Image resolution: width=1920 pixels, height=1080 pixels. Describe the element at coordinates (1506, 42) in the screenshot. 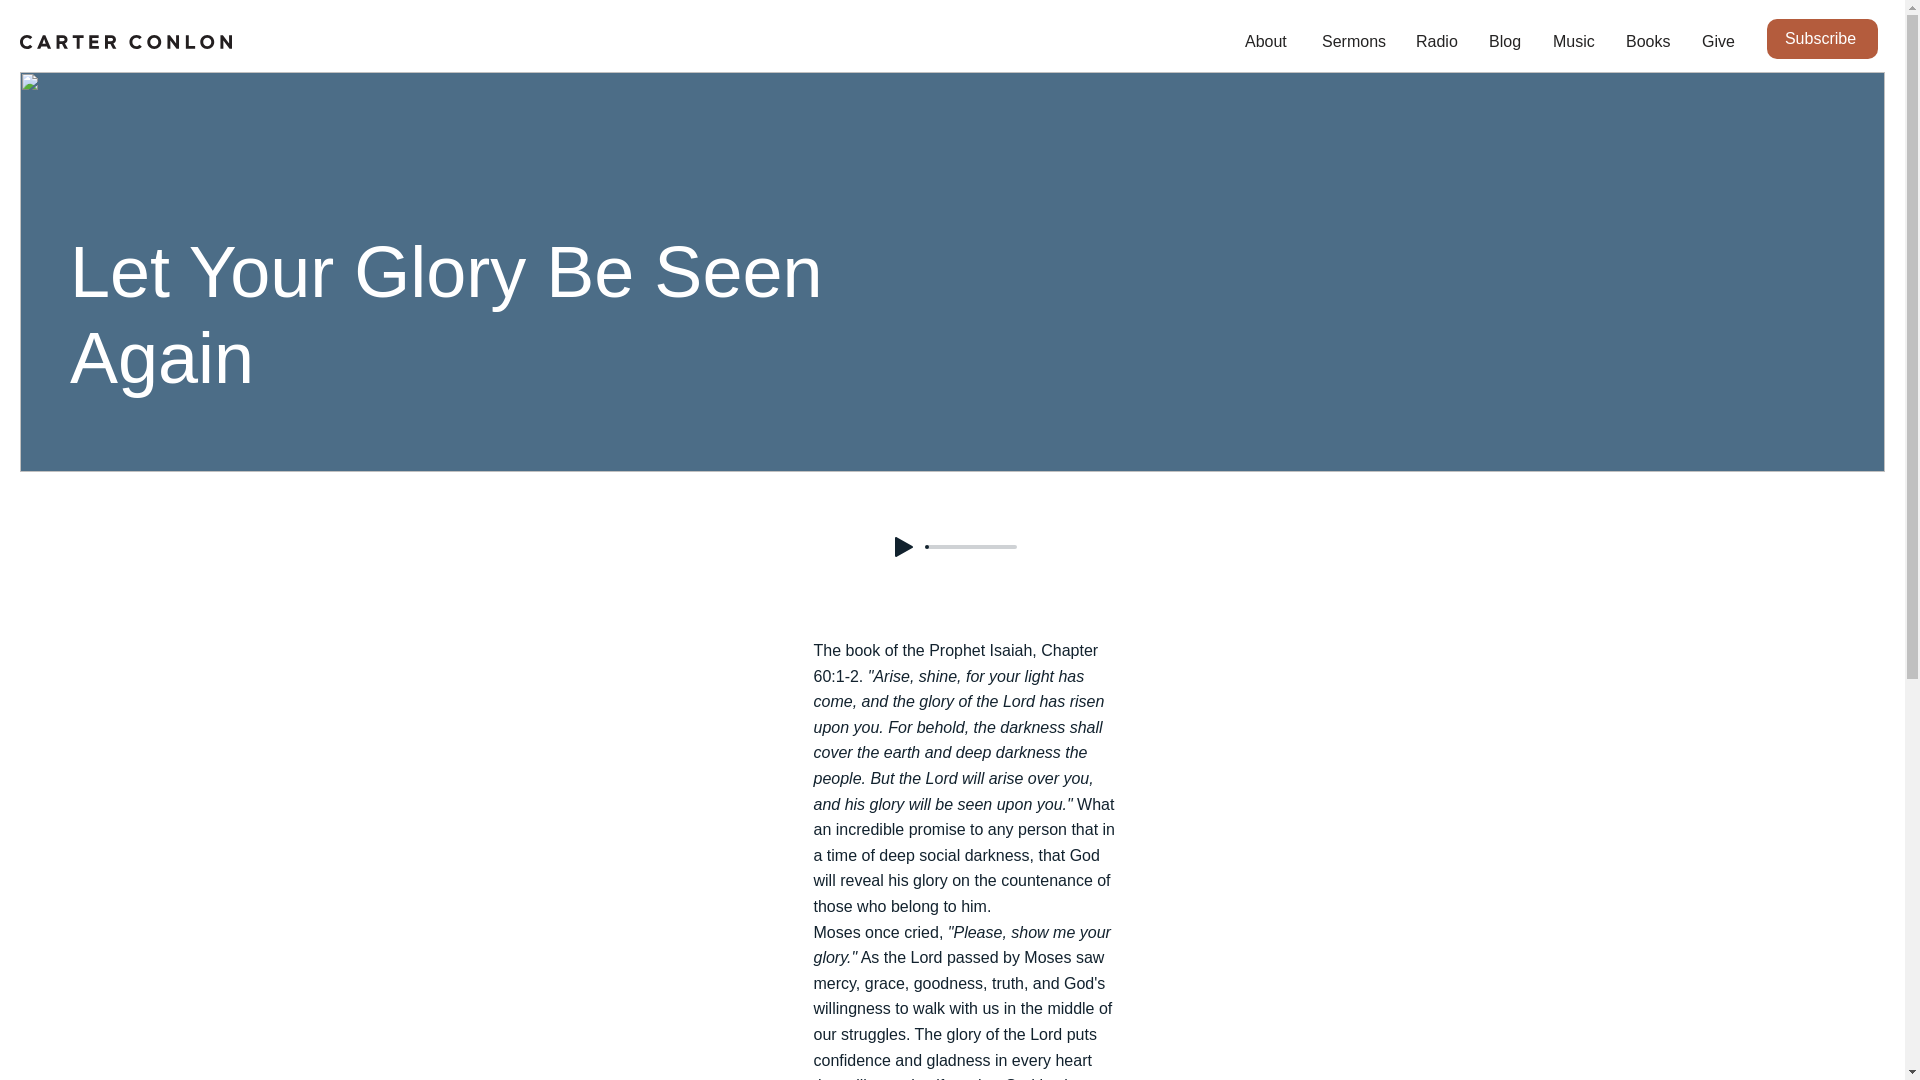

I see `Blog` at that location.